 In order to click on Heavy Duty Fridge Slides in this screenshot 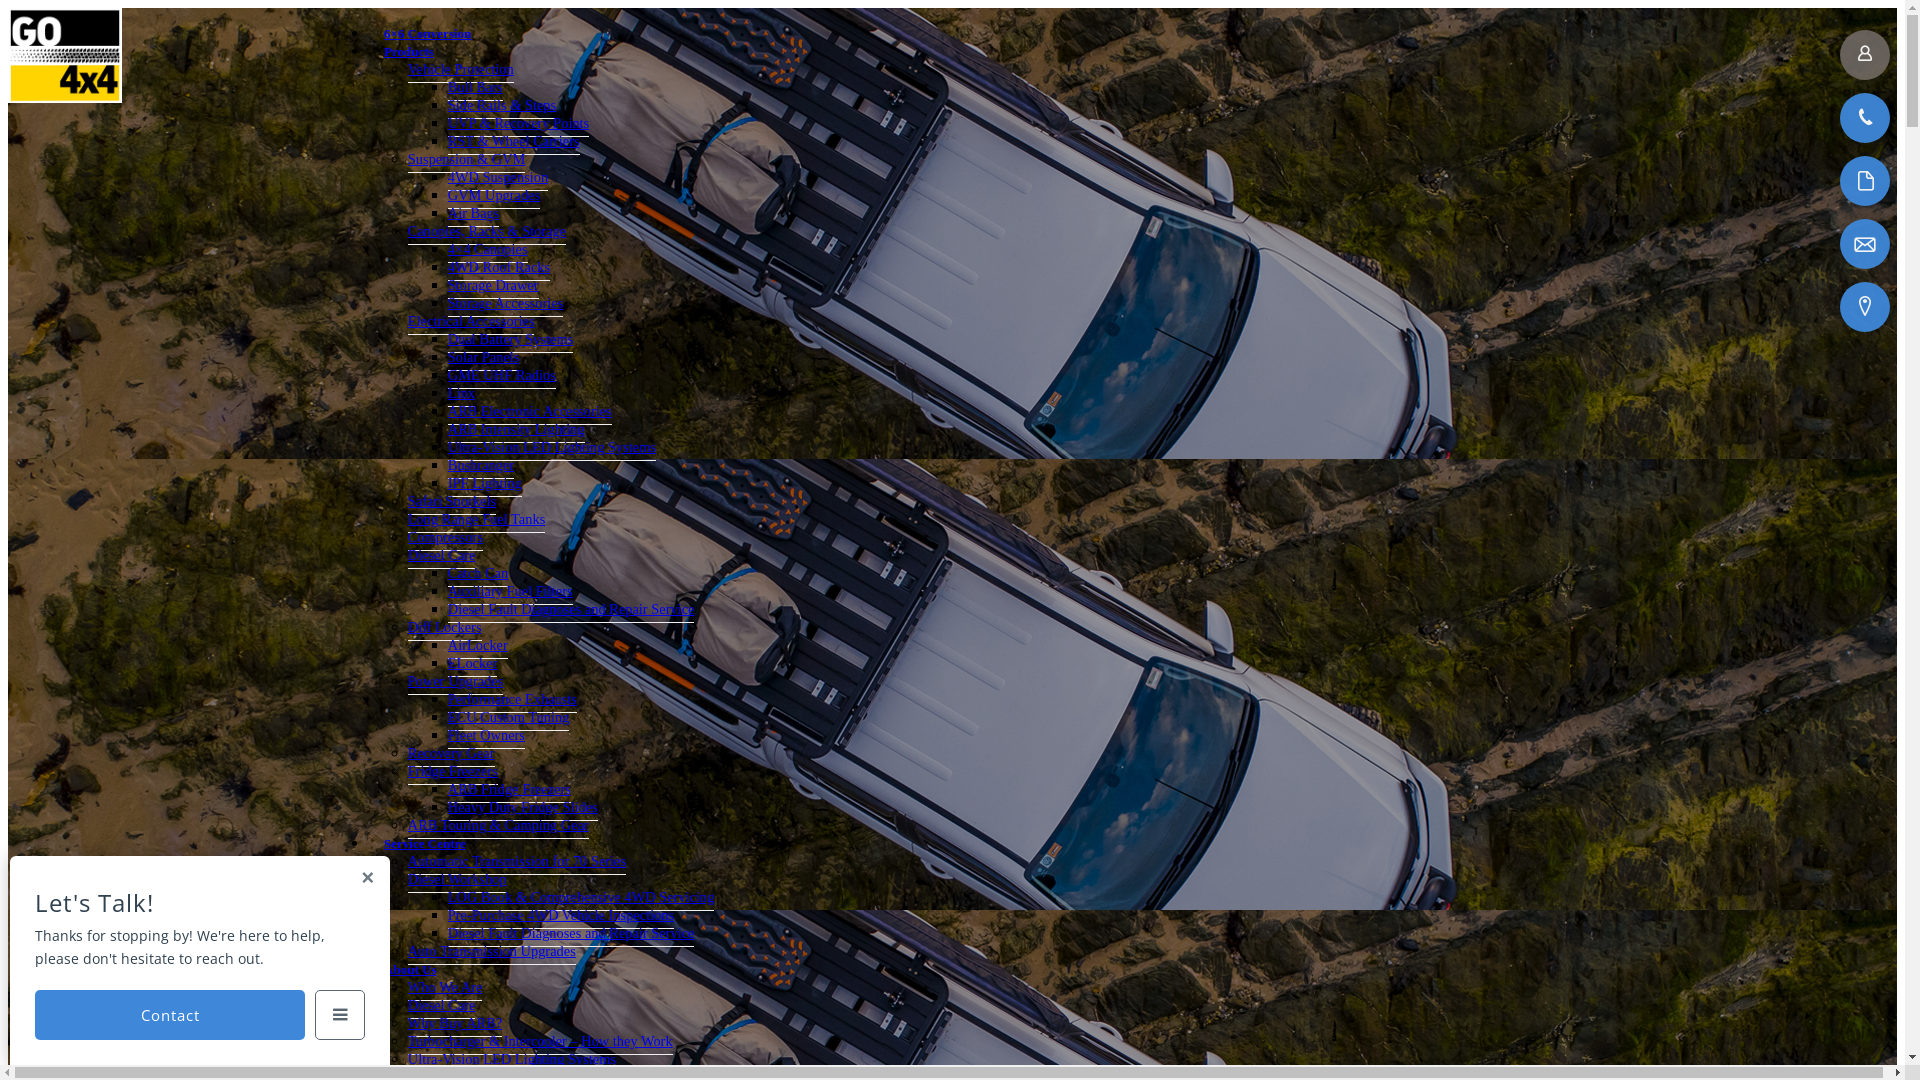, I will do `click(523, 808)`.